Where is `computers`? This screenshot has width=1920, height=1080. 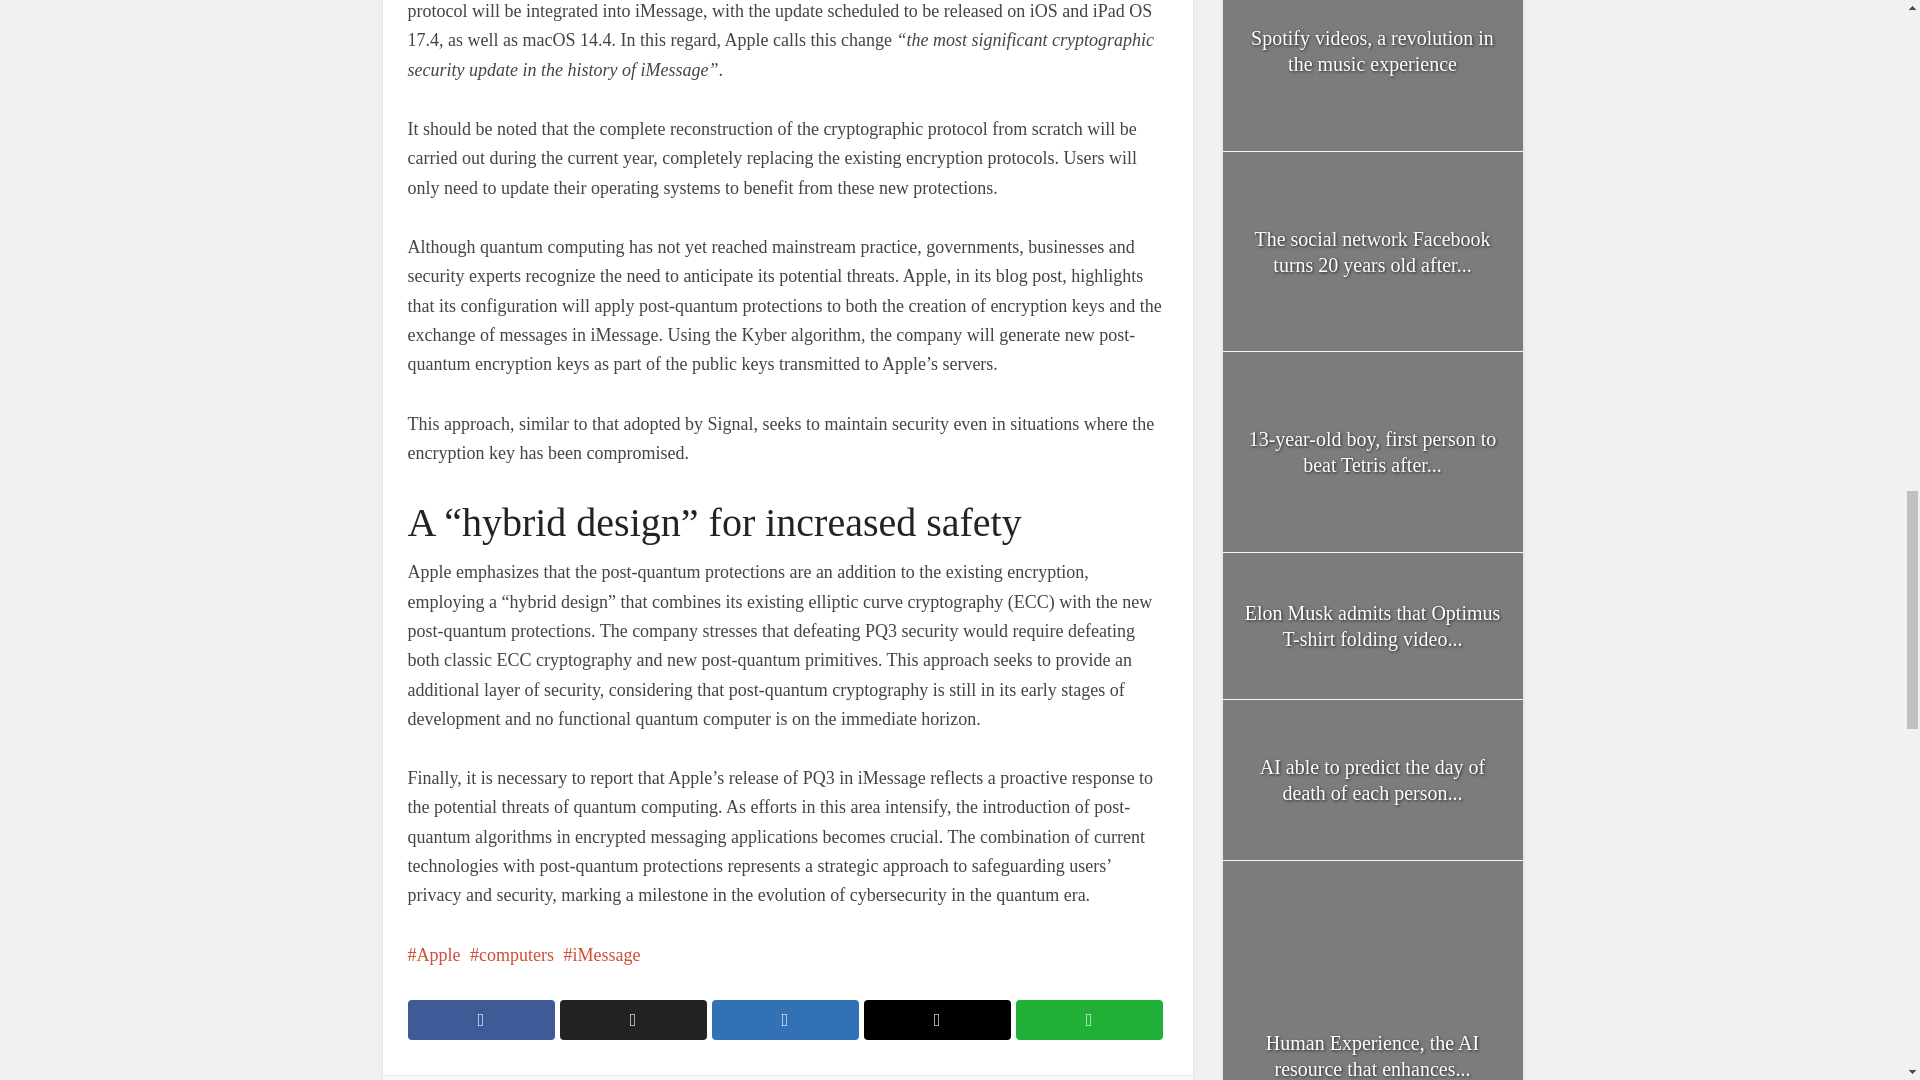 computers is located at coordinates (512, 955).